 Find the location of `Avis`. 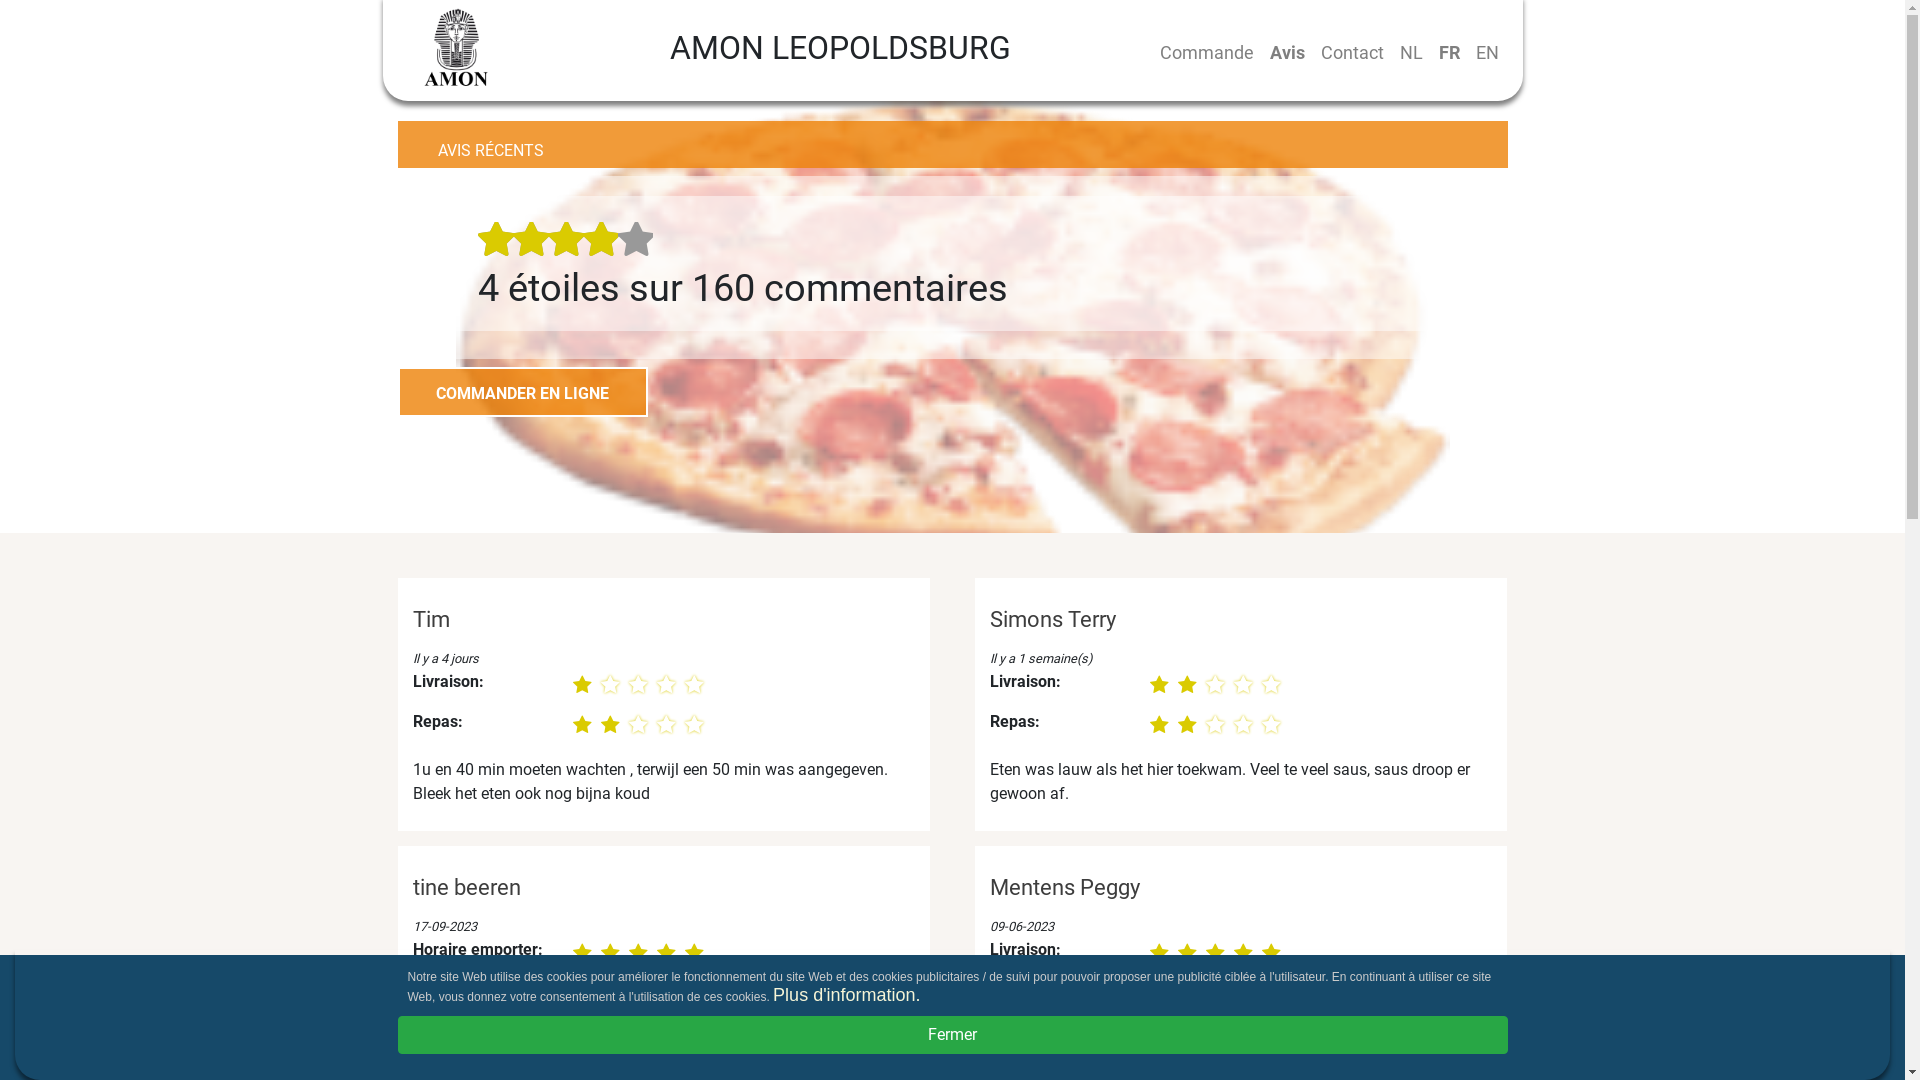

Avis is located at coordinates (1288, 52).